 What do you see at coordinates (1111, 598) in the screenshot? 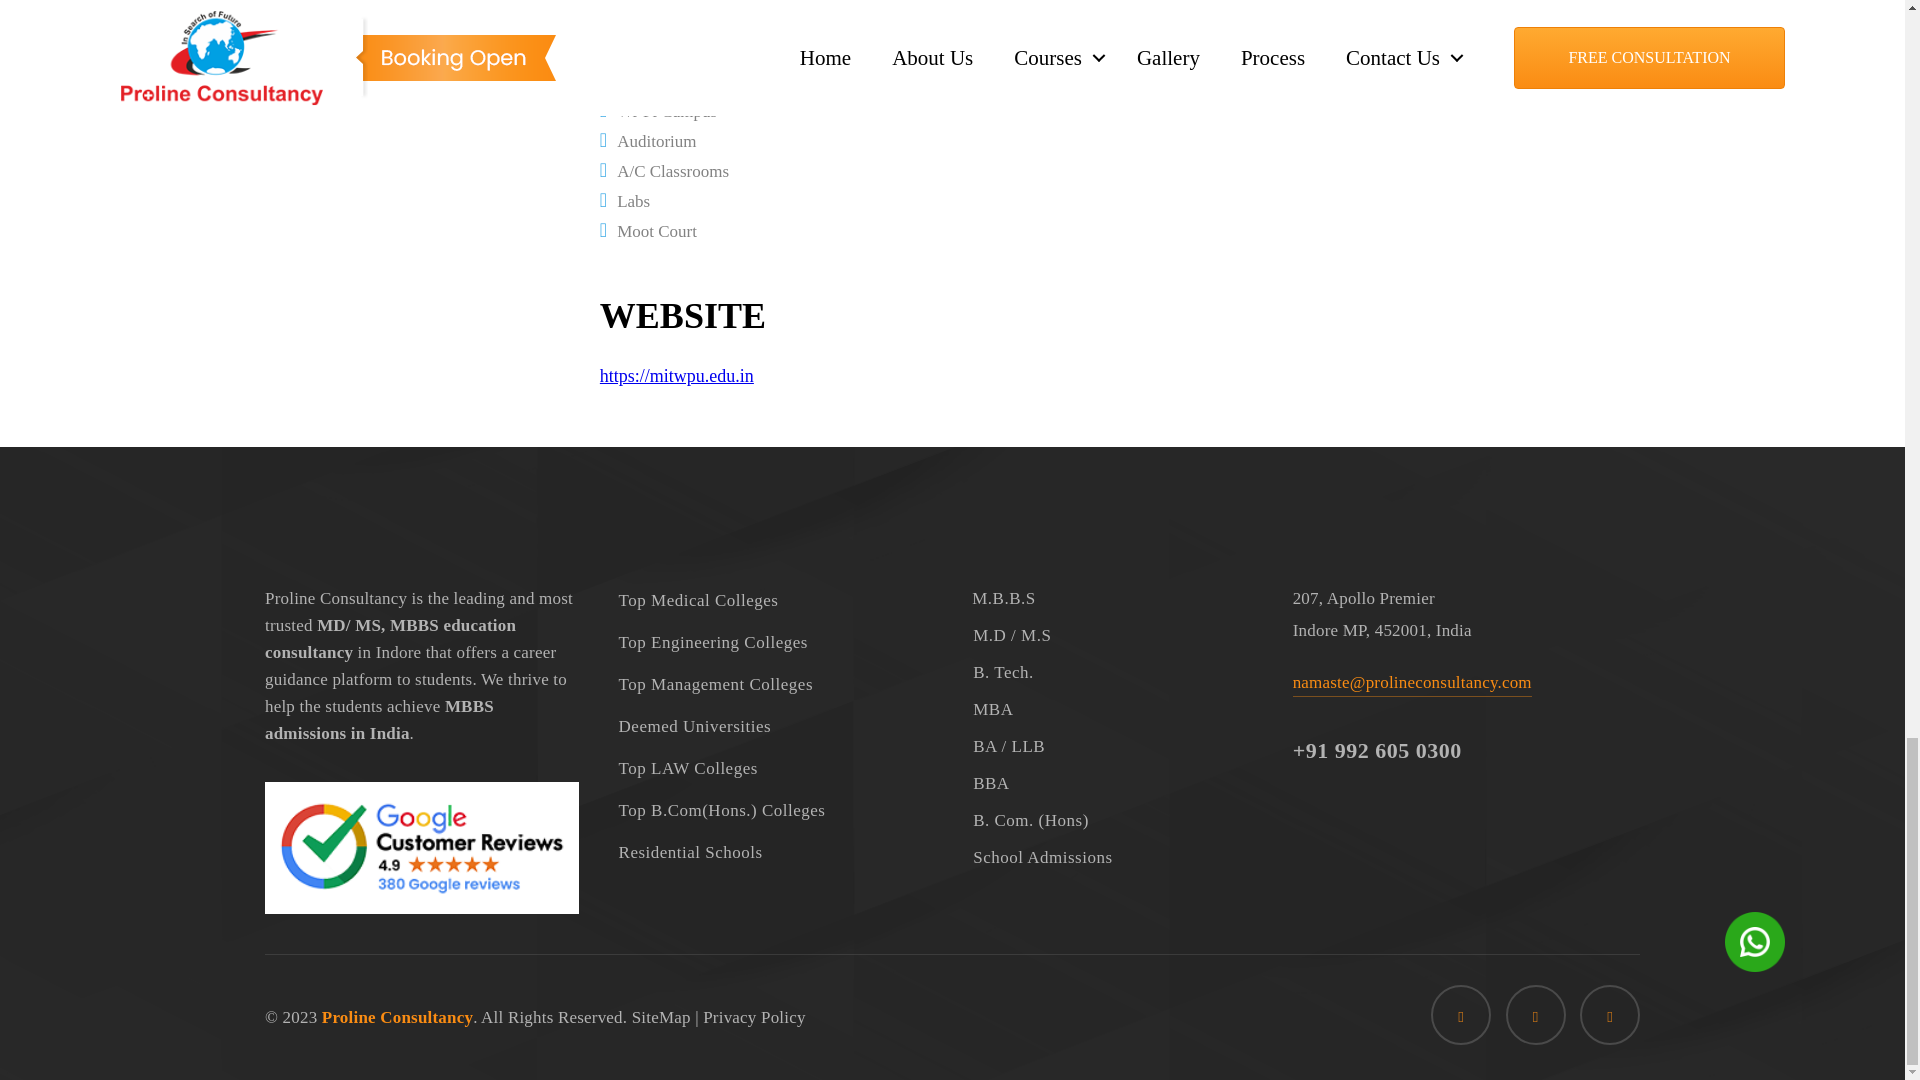
I see `M.B.B.S` at bounding box center [1111, 598].